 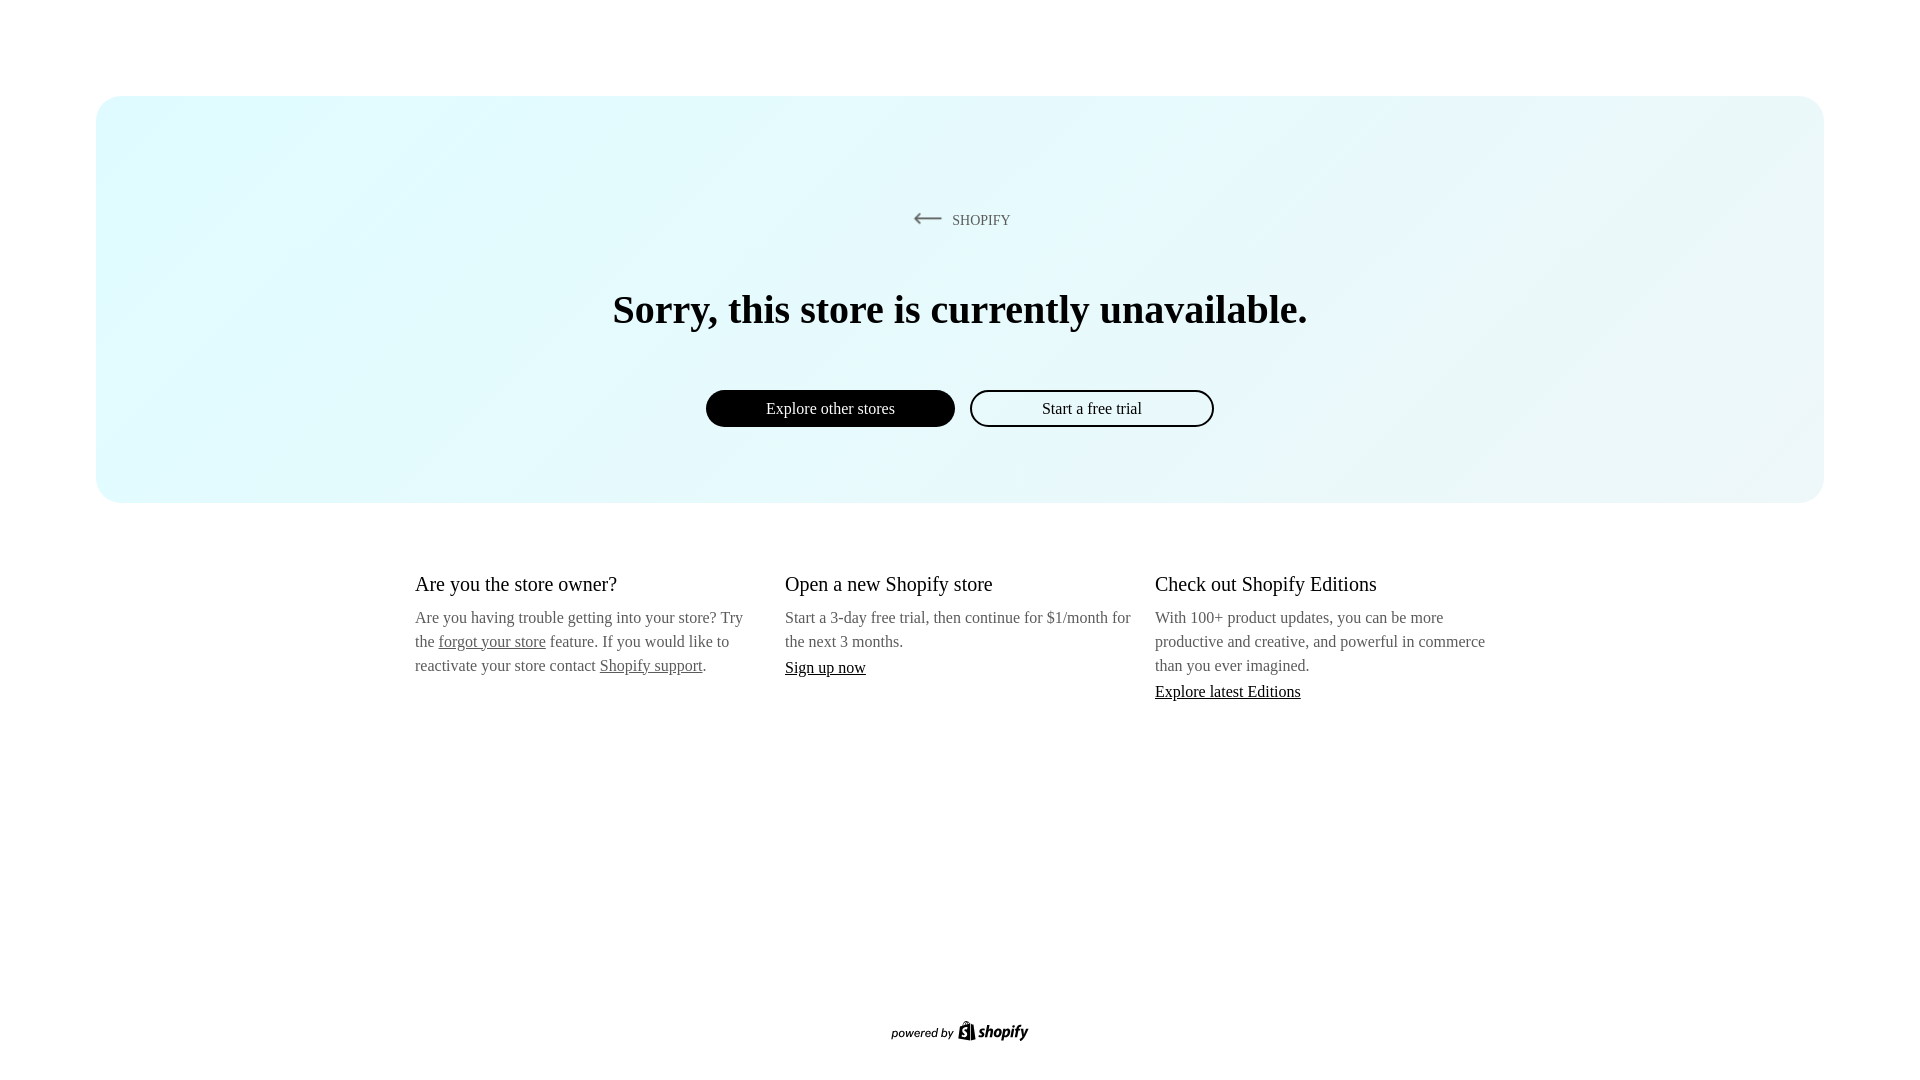 I want to click on Start a free trial, so click(x=1091, y=408).